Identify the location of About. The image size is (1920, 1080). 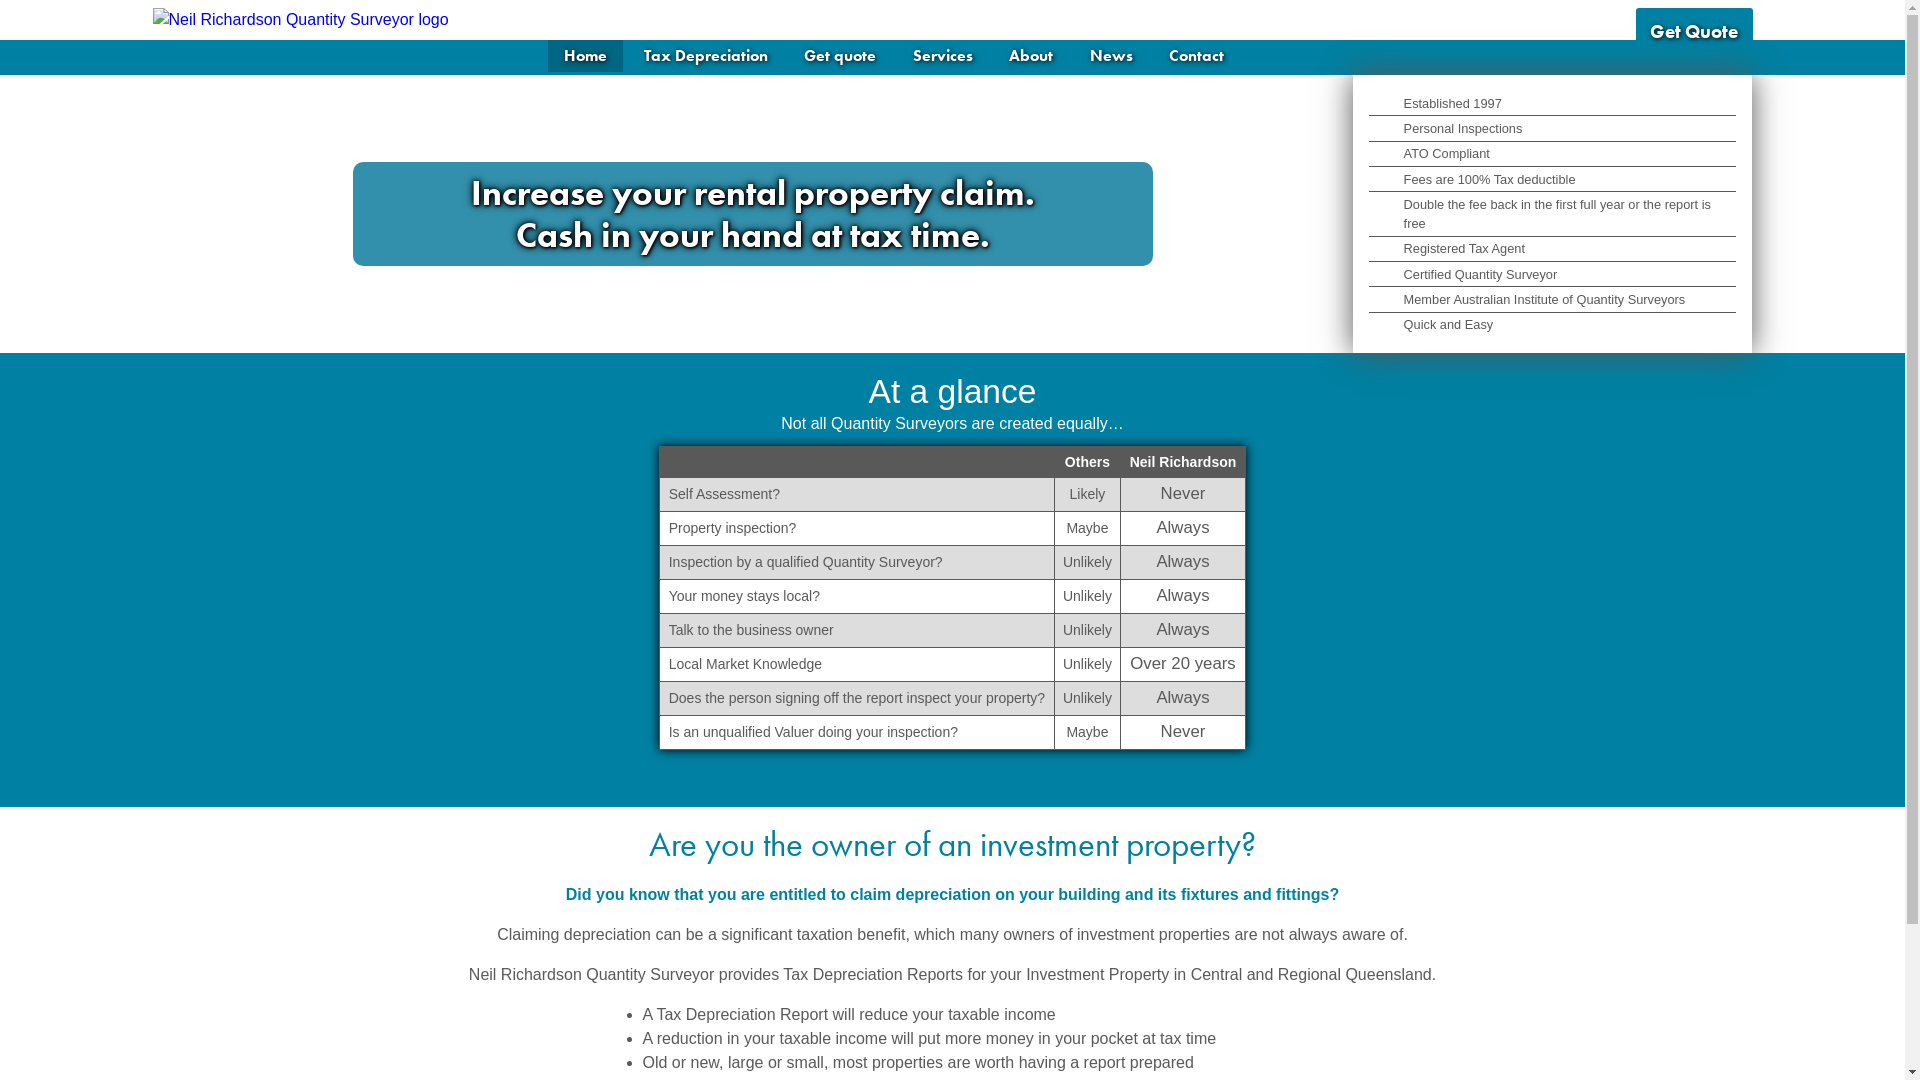
(1031, 56).